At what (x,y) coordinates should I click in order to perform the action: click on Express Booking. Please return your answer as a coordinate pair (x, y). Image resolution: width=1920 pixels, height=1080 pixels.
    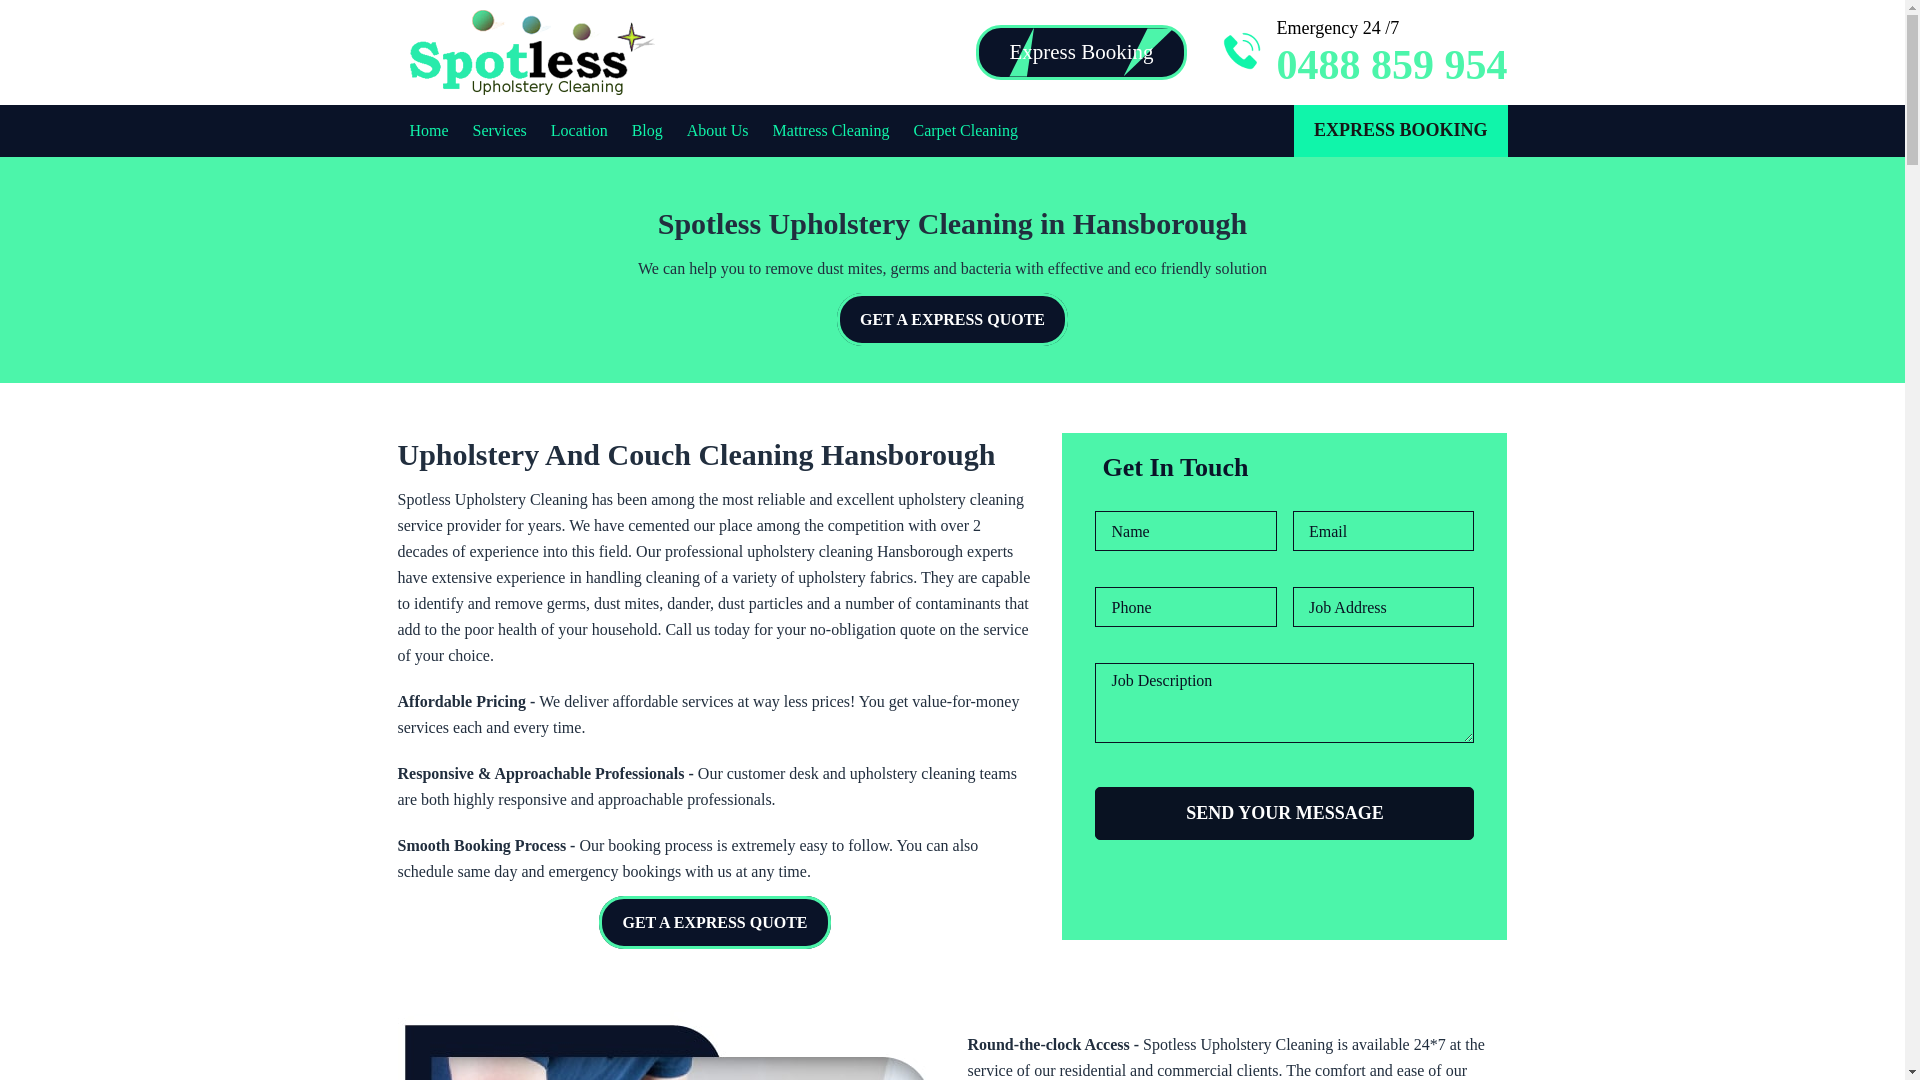
    Looking at the image, I should click on (1080, 51).